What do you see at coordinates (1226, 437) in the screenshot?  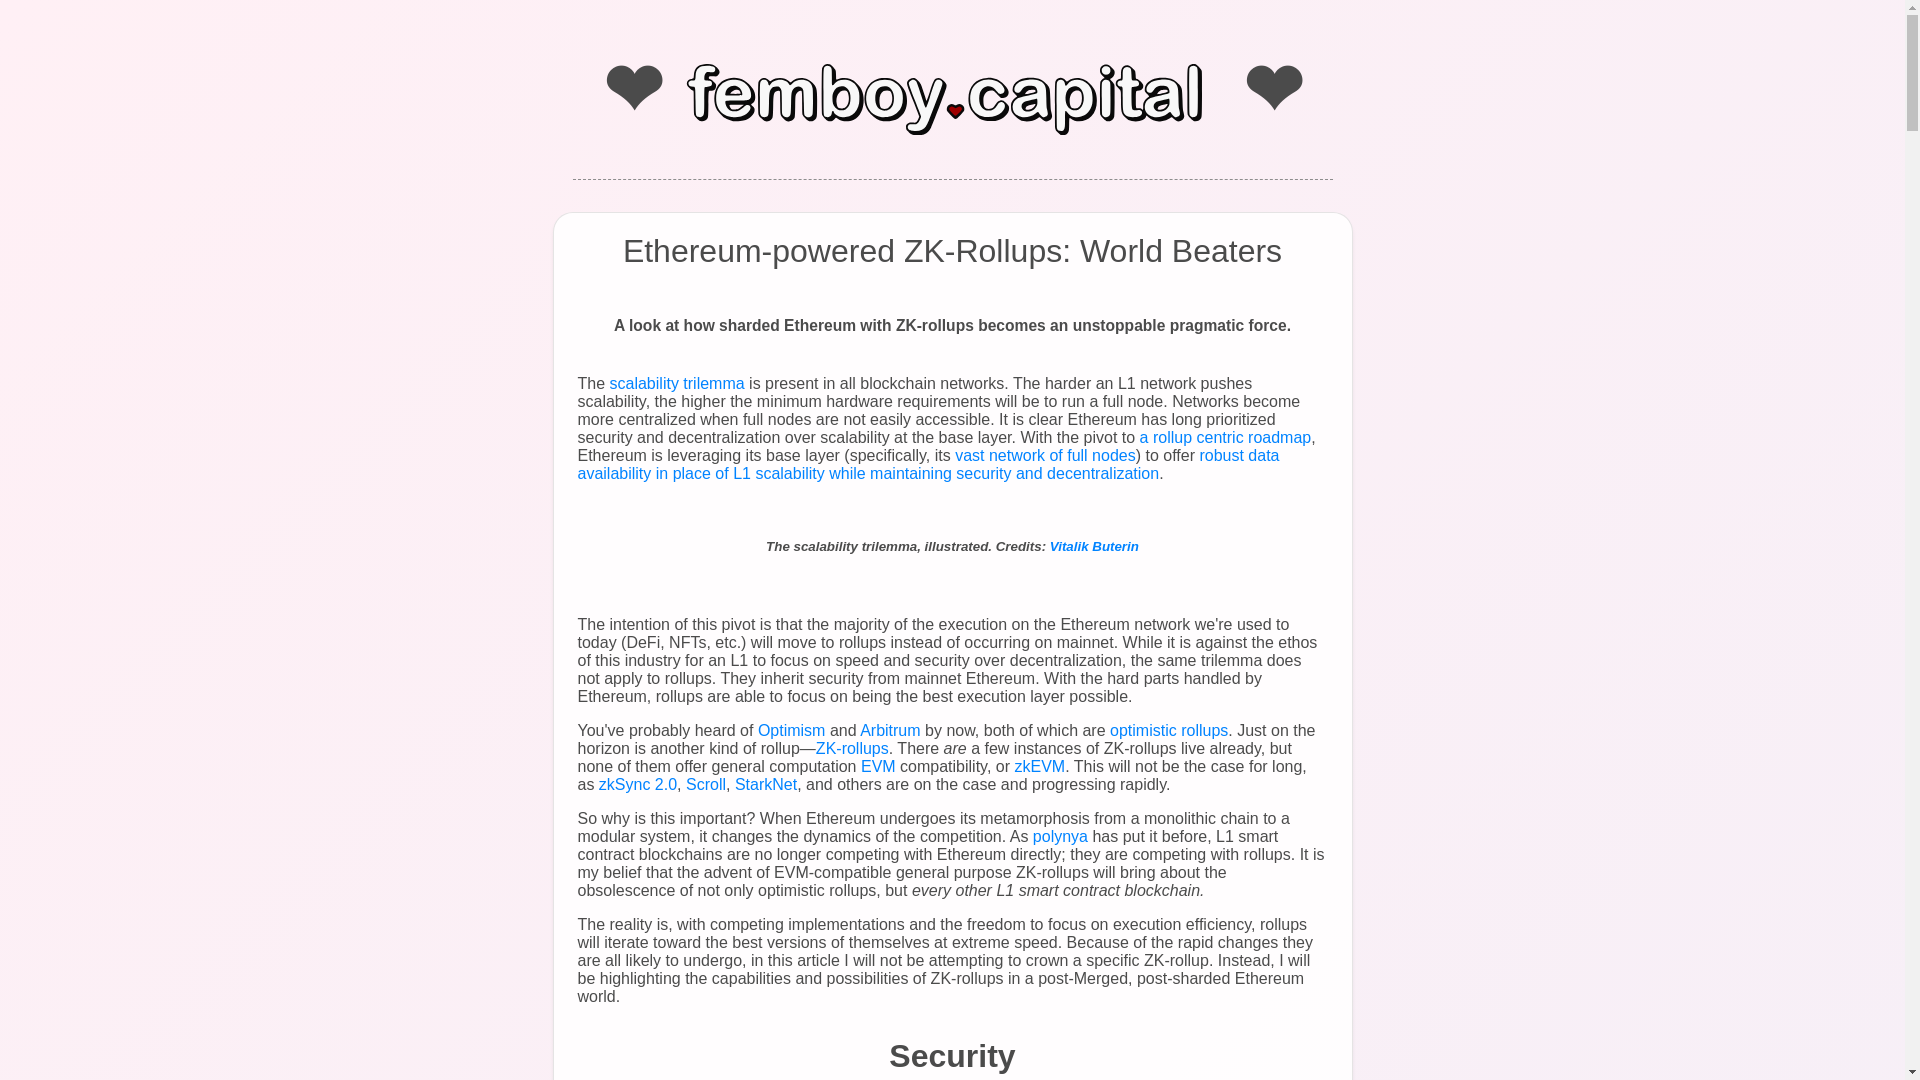 I see `a rollup centric roadmap` at bounding box center [1226, 437].